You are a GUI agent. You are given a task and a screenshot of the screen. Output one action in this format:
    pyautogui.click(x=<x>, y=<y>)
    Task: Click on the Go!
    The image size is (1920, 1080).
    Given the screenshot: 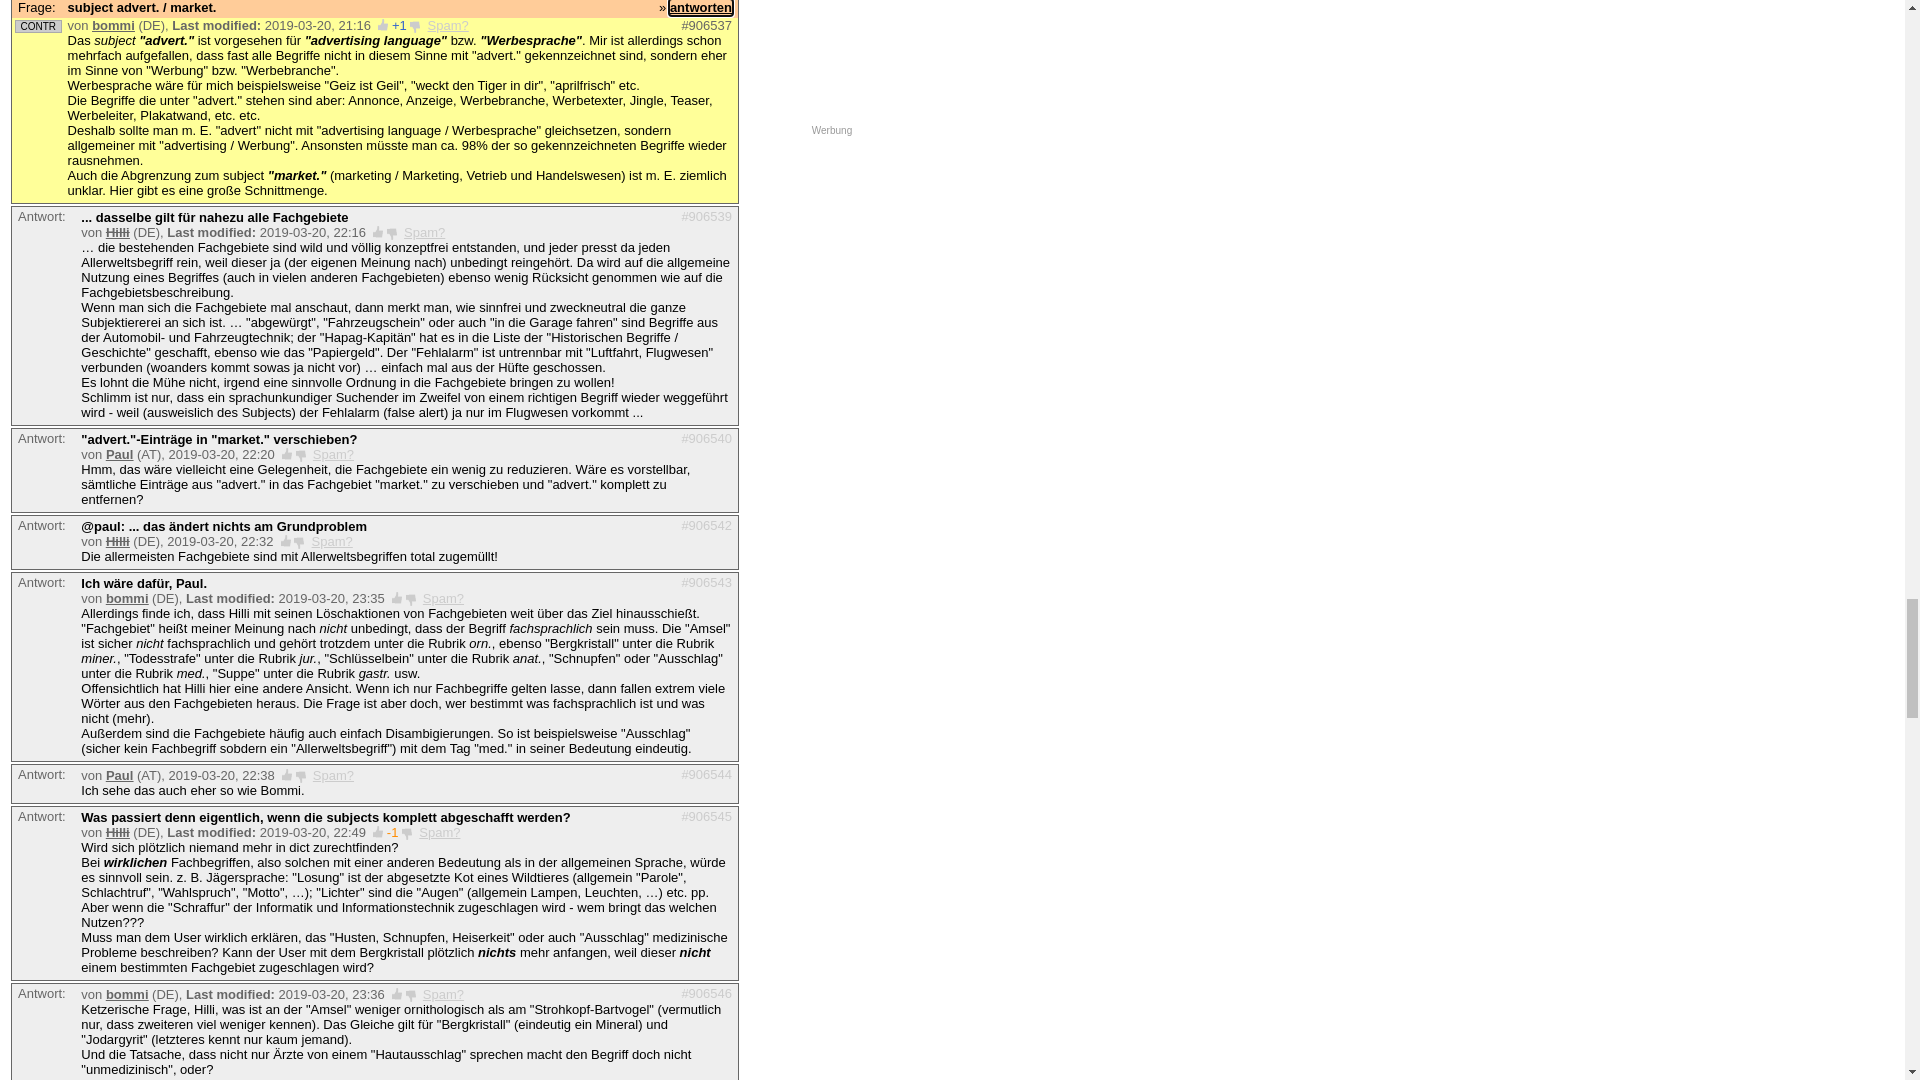 What is the action you would take?
    pyautogui.click(x=235, y=319)
    